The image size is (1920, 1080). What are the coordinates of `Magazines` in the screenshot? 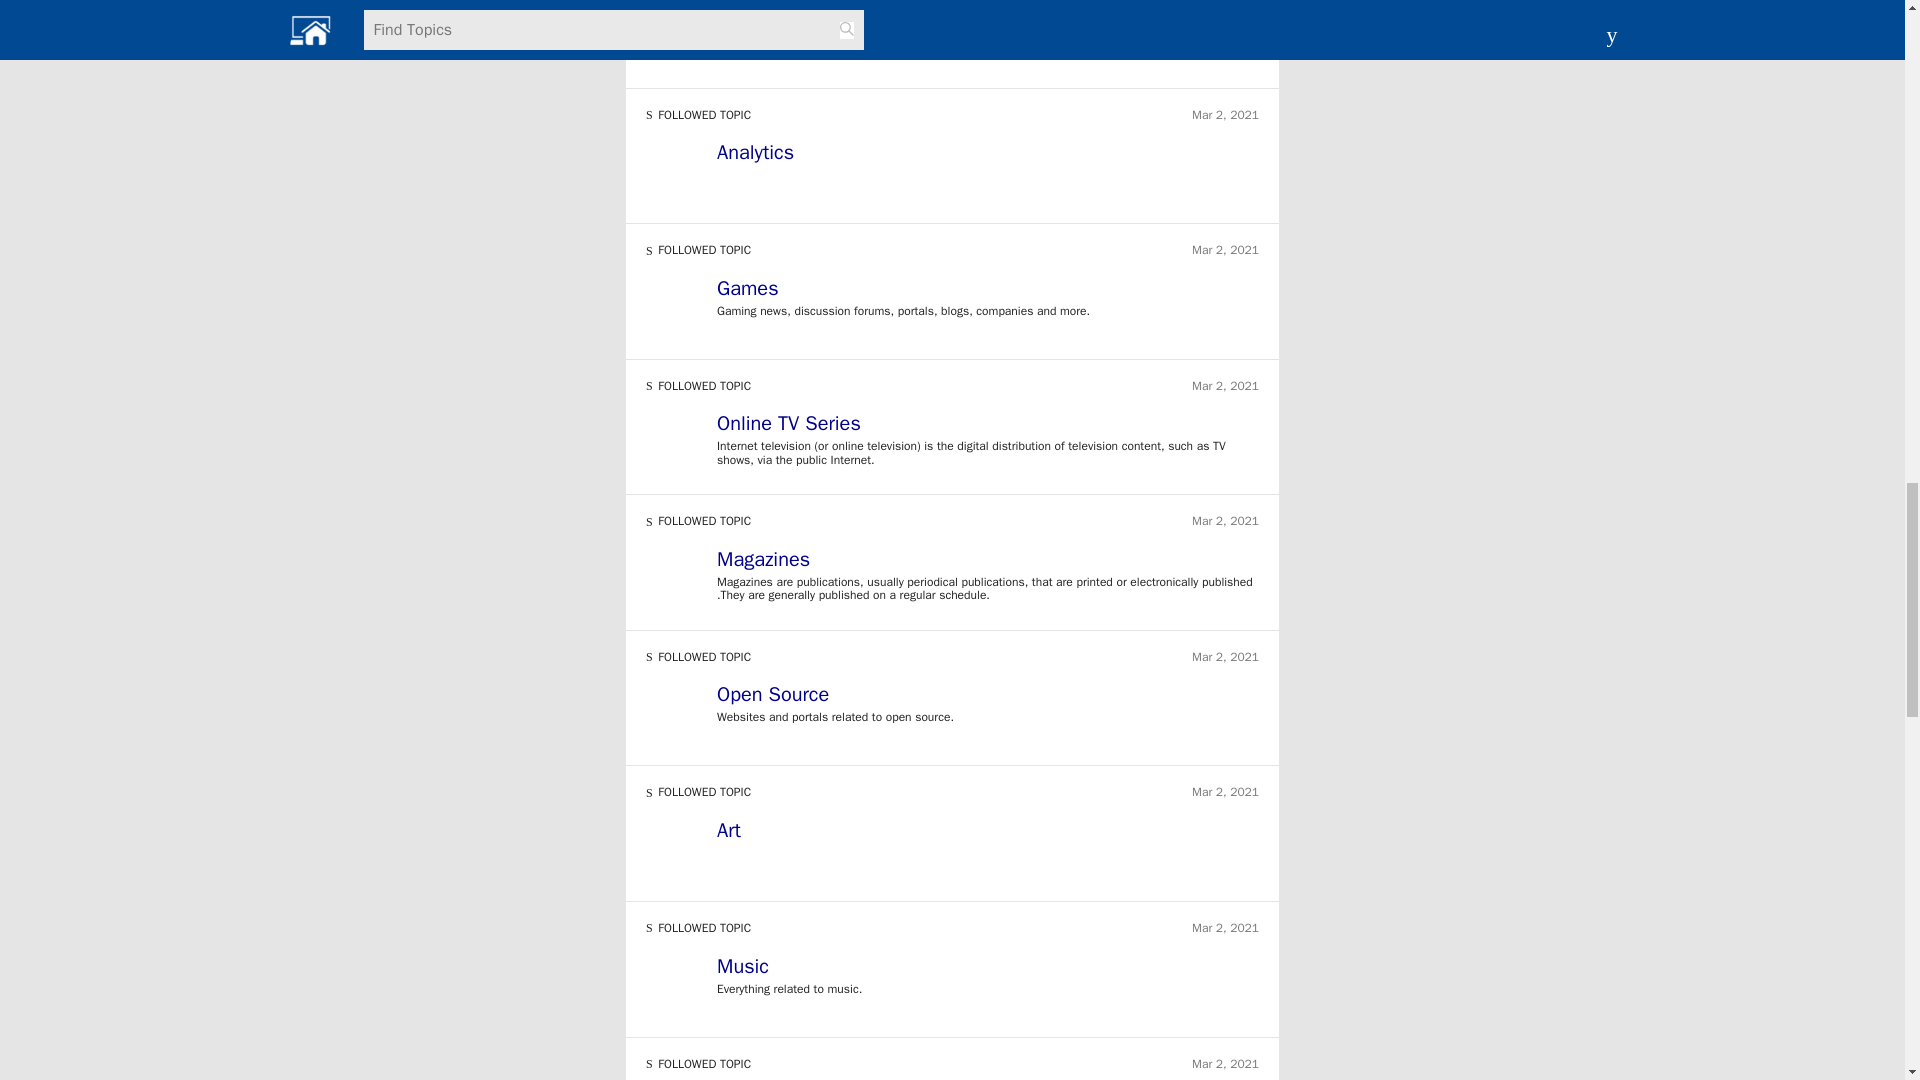 It's located at (988, 562).